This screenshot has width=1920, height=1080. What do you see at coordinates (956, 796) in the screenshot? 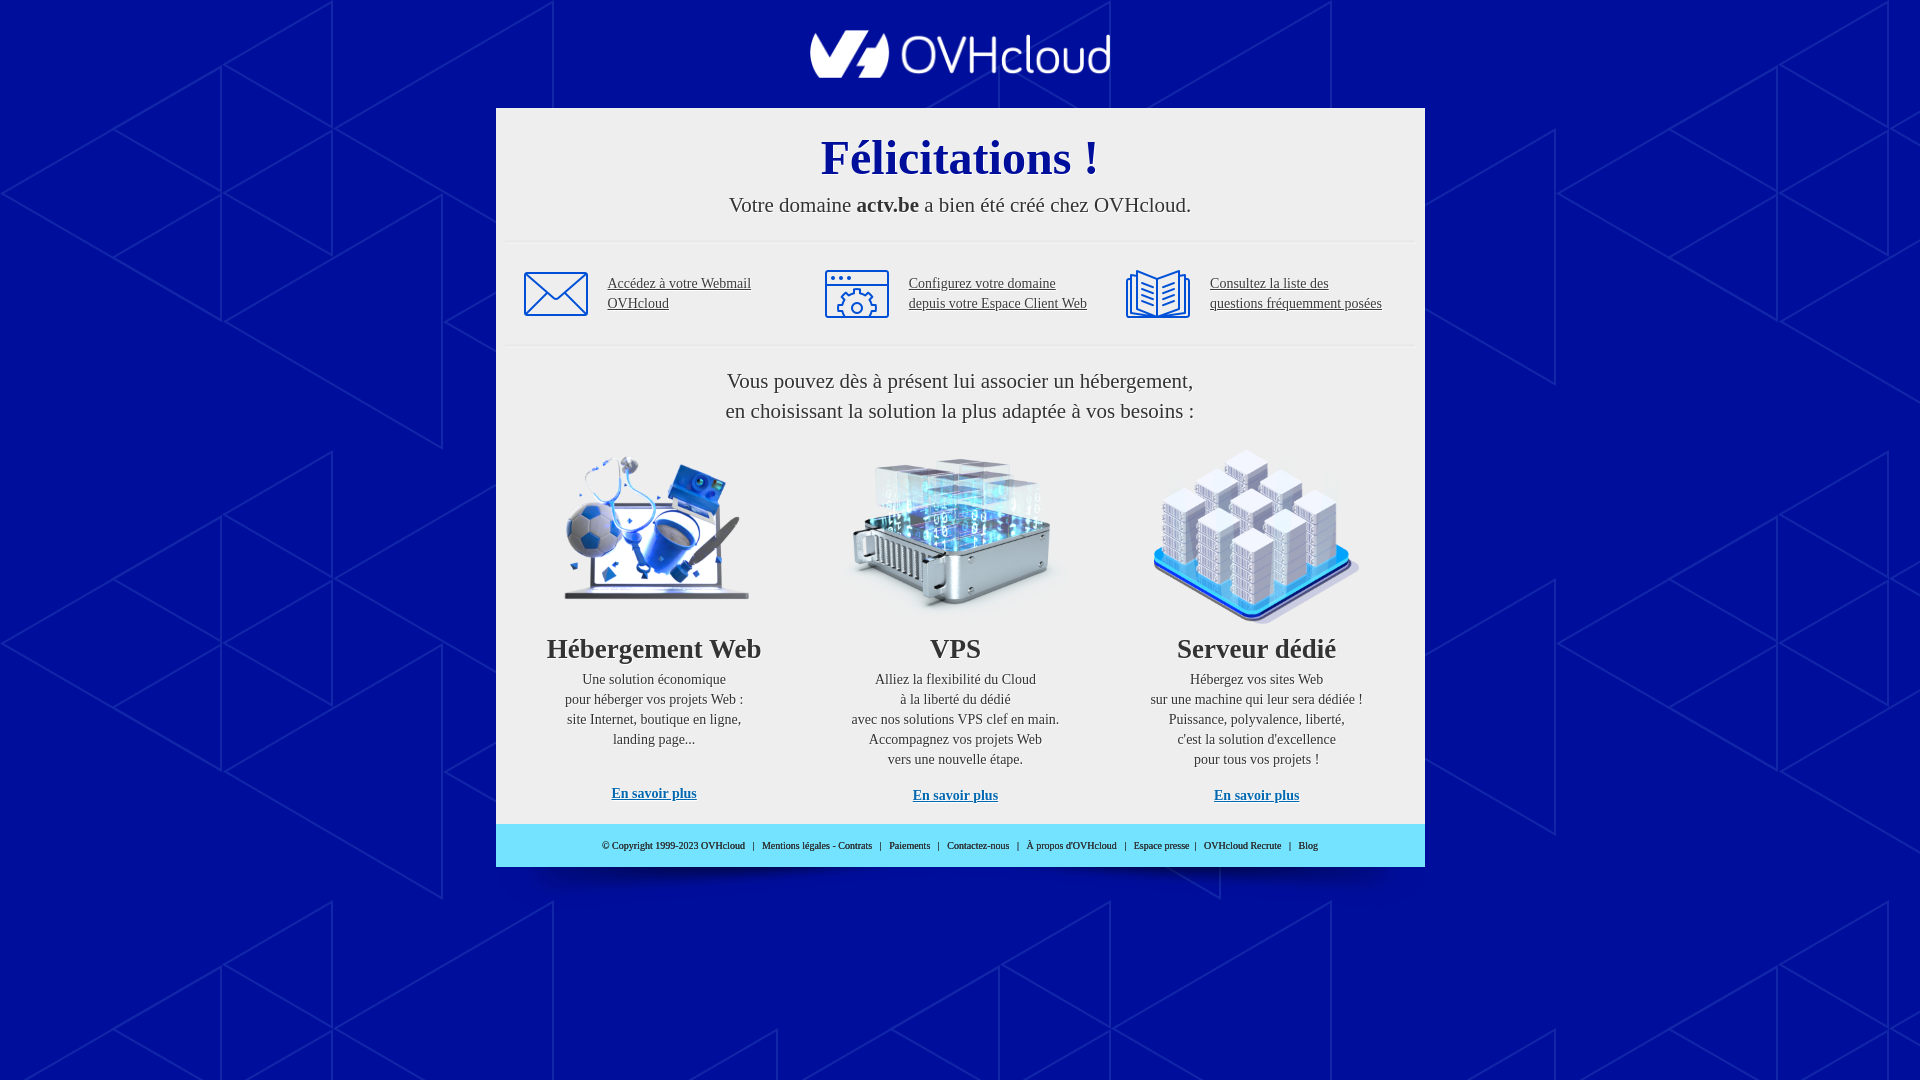
I see `En savoir plus` at bounding box center [956, 796].